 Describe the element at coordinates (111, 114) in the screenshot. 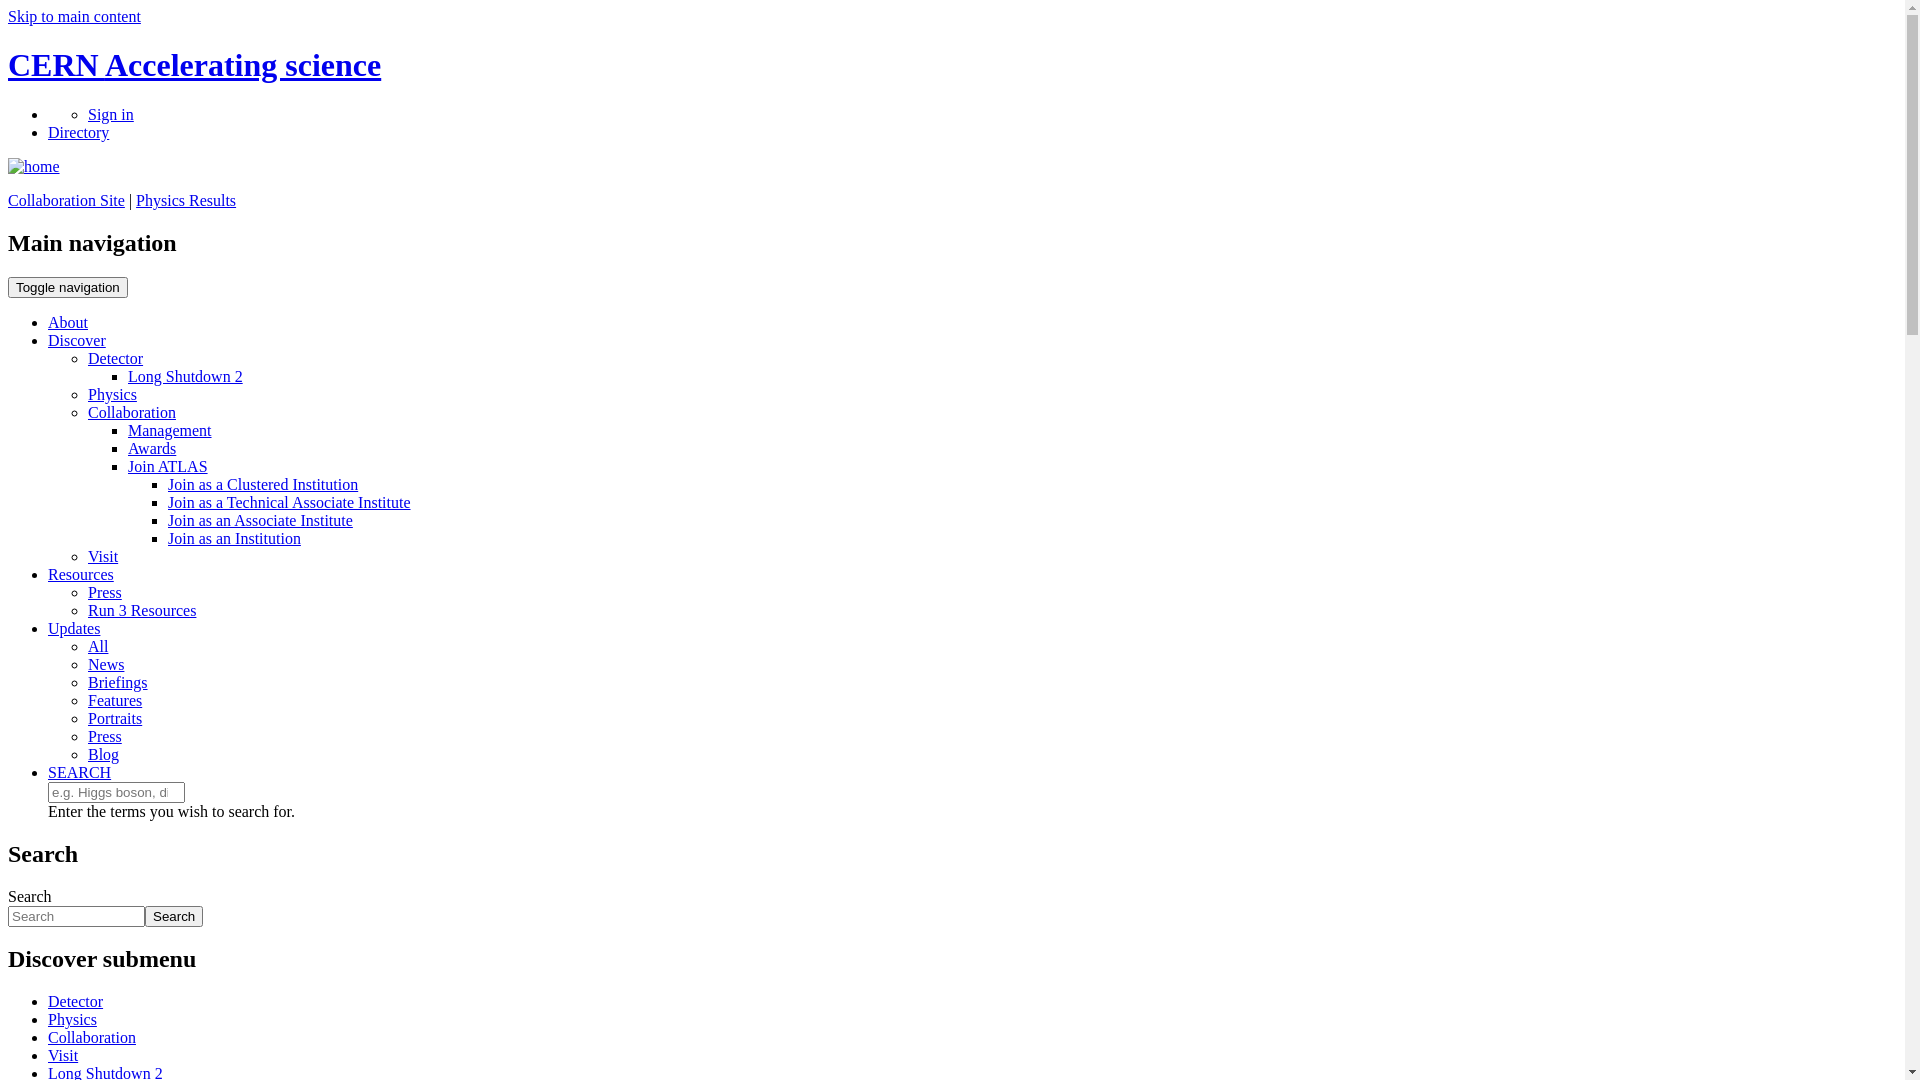

I see `Sign in` at that location.